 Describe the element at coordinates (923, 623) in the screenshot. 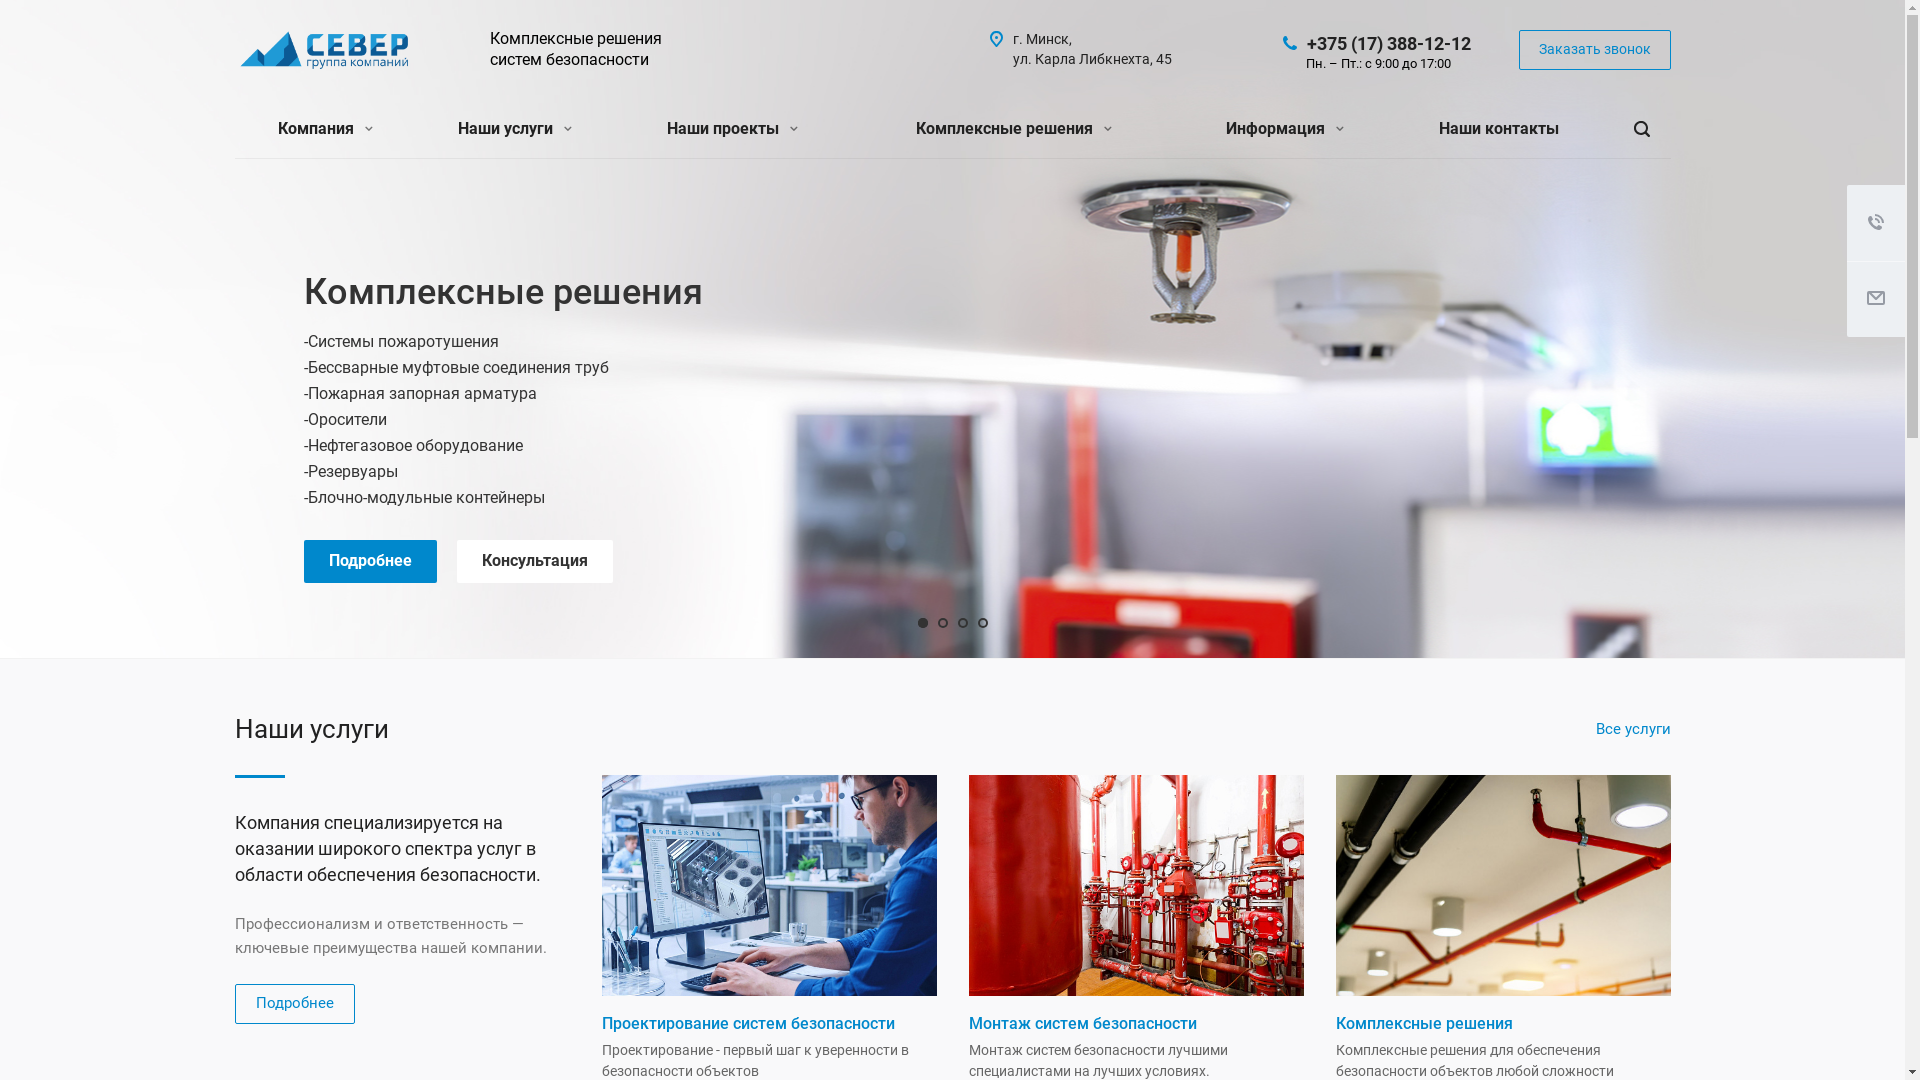

I see `1` at that location.